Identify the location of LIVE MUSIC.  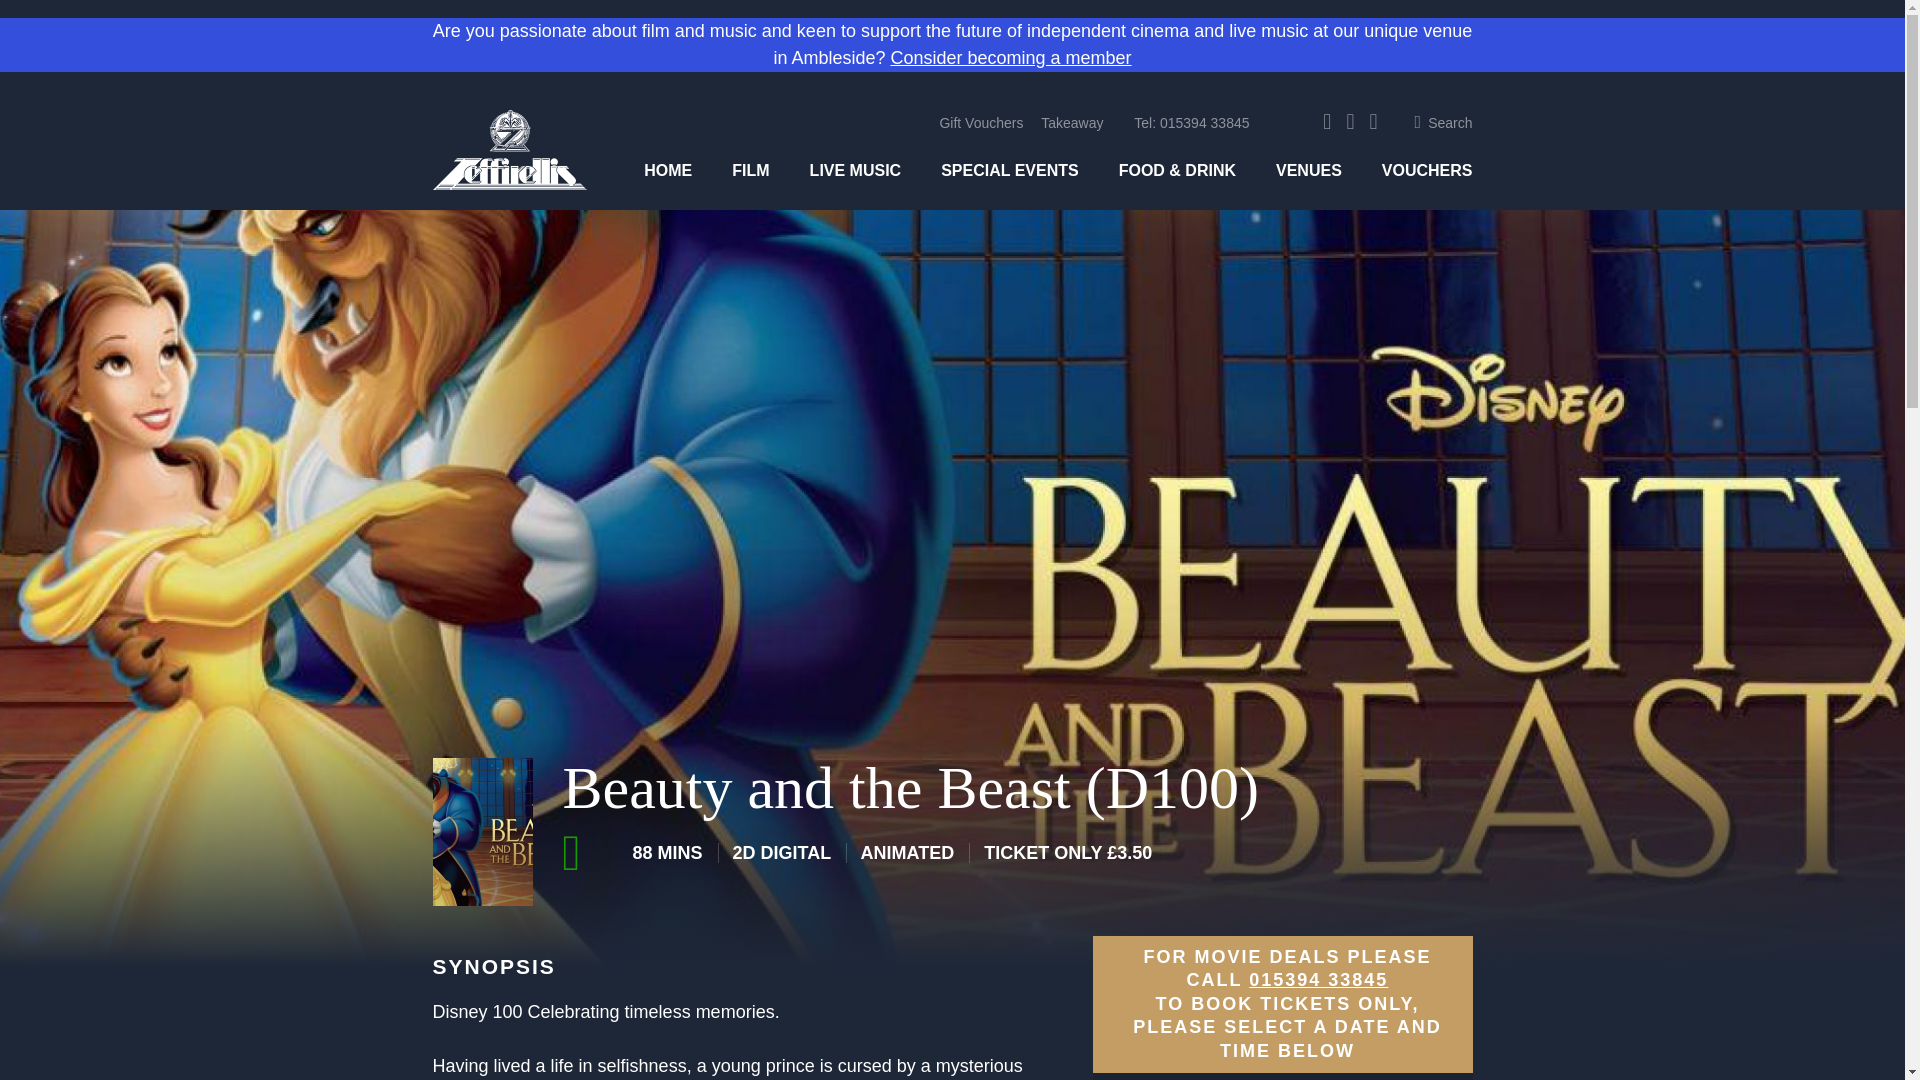
(856, 170).